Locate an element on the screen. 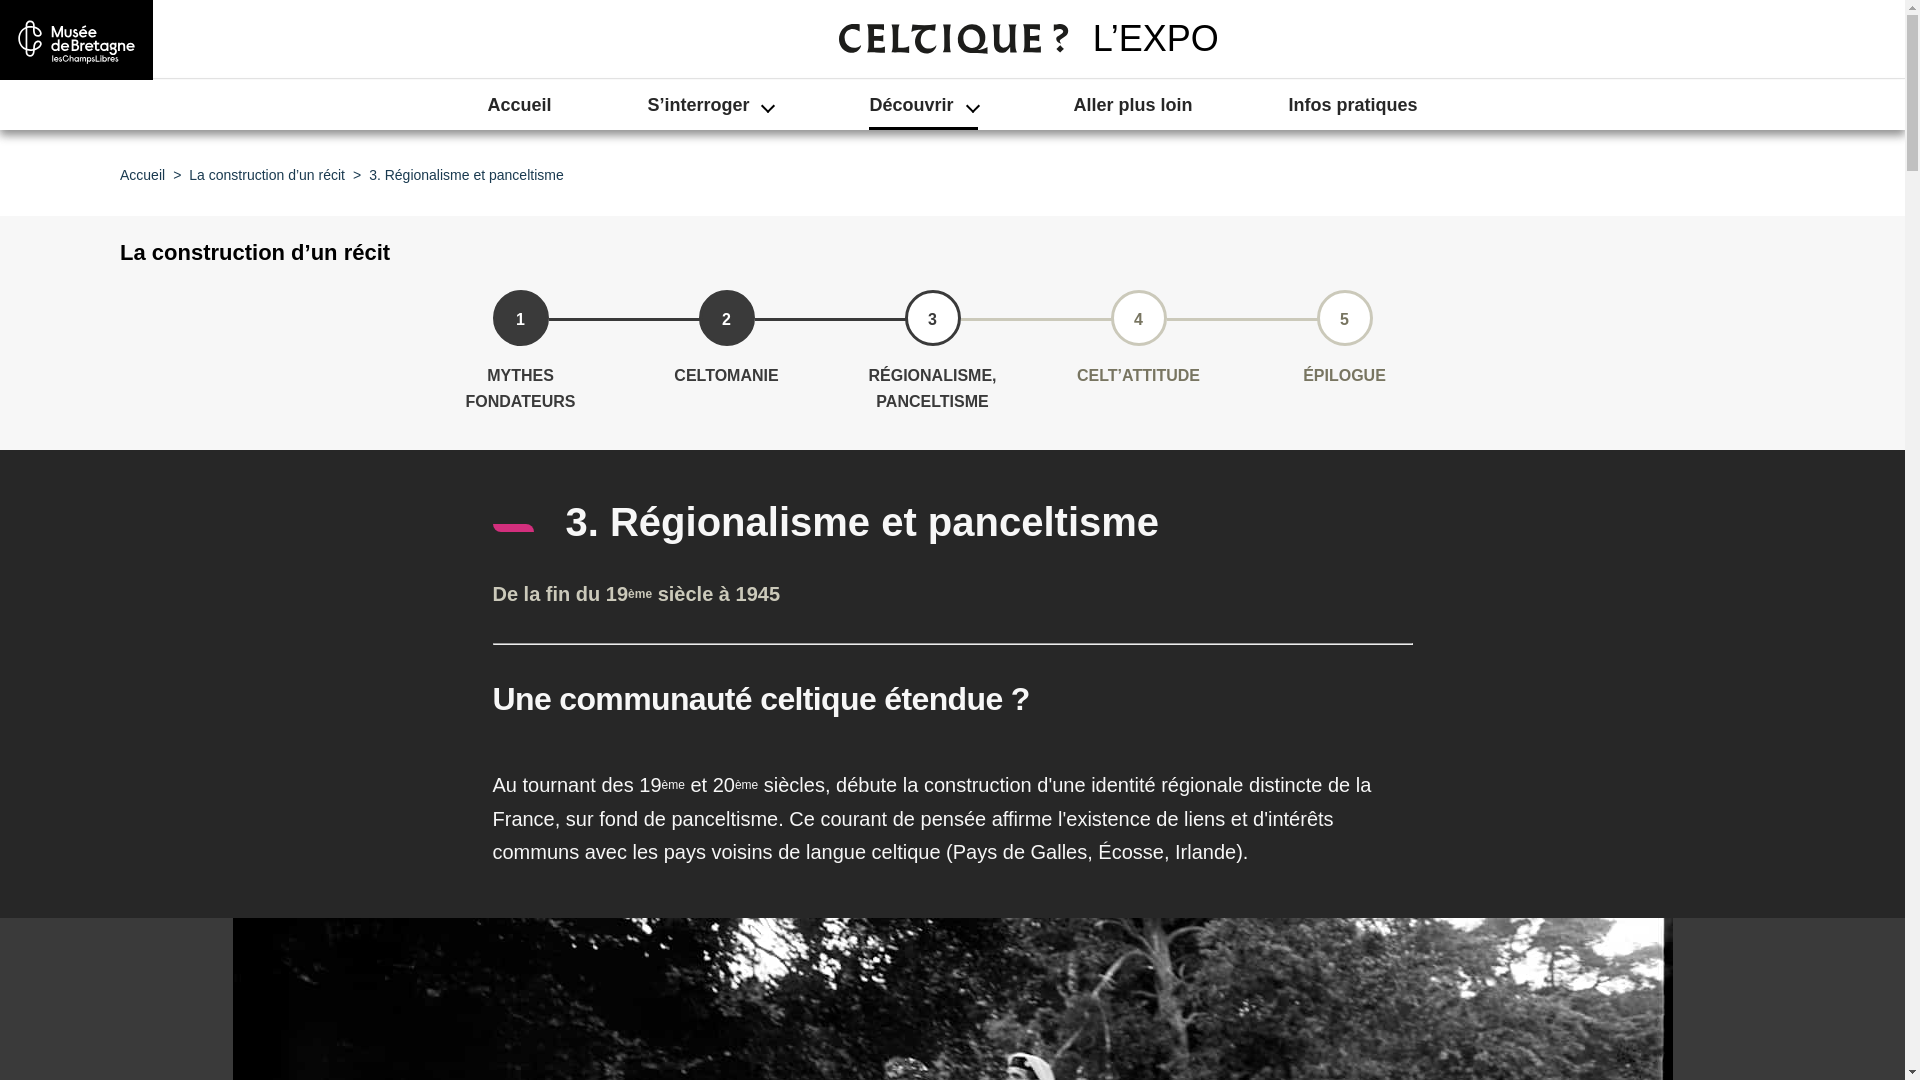  Accueil is located at coordinates (519, 105).